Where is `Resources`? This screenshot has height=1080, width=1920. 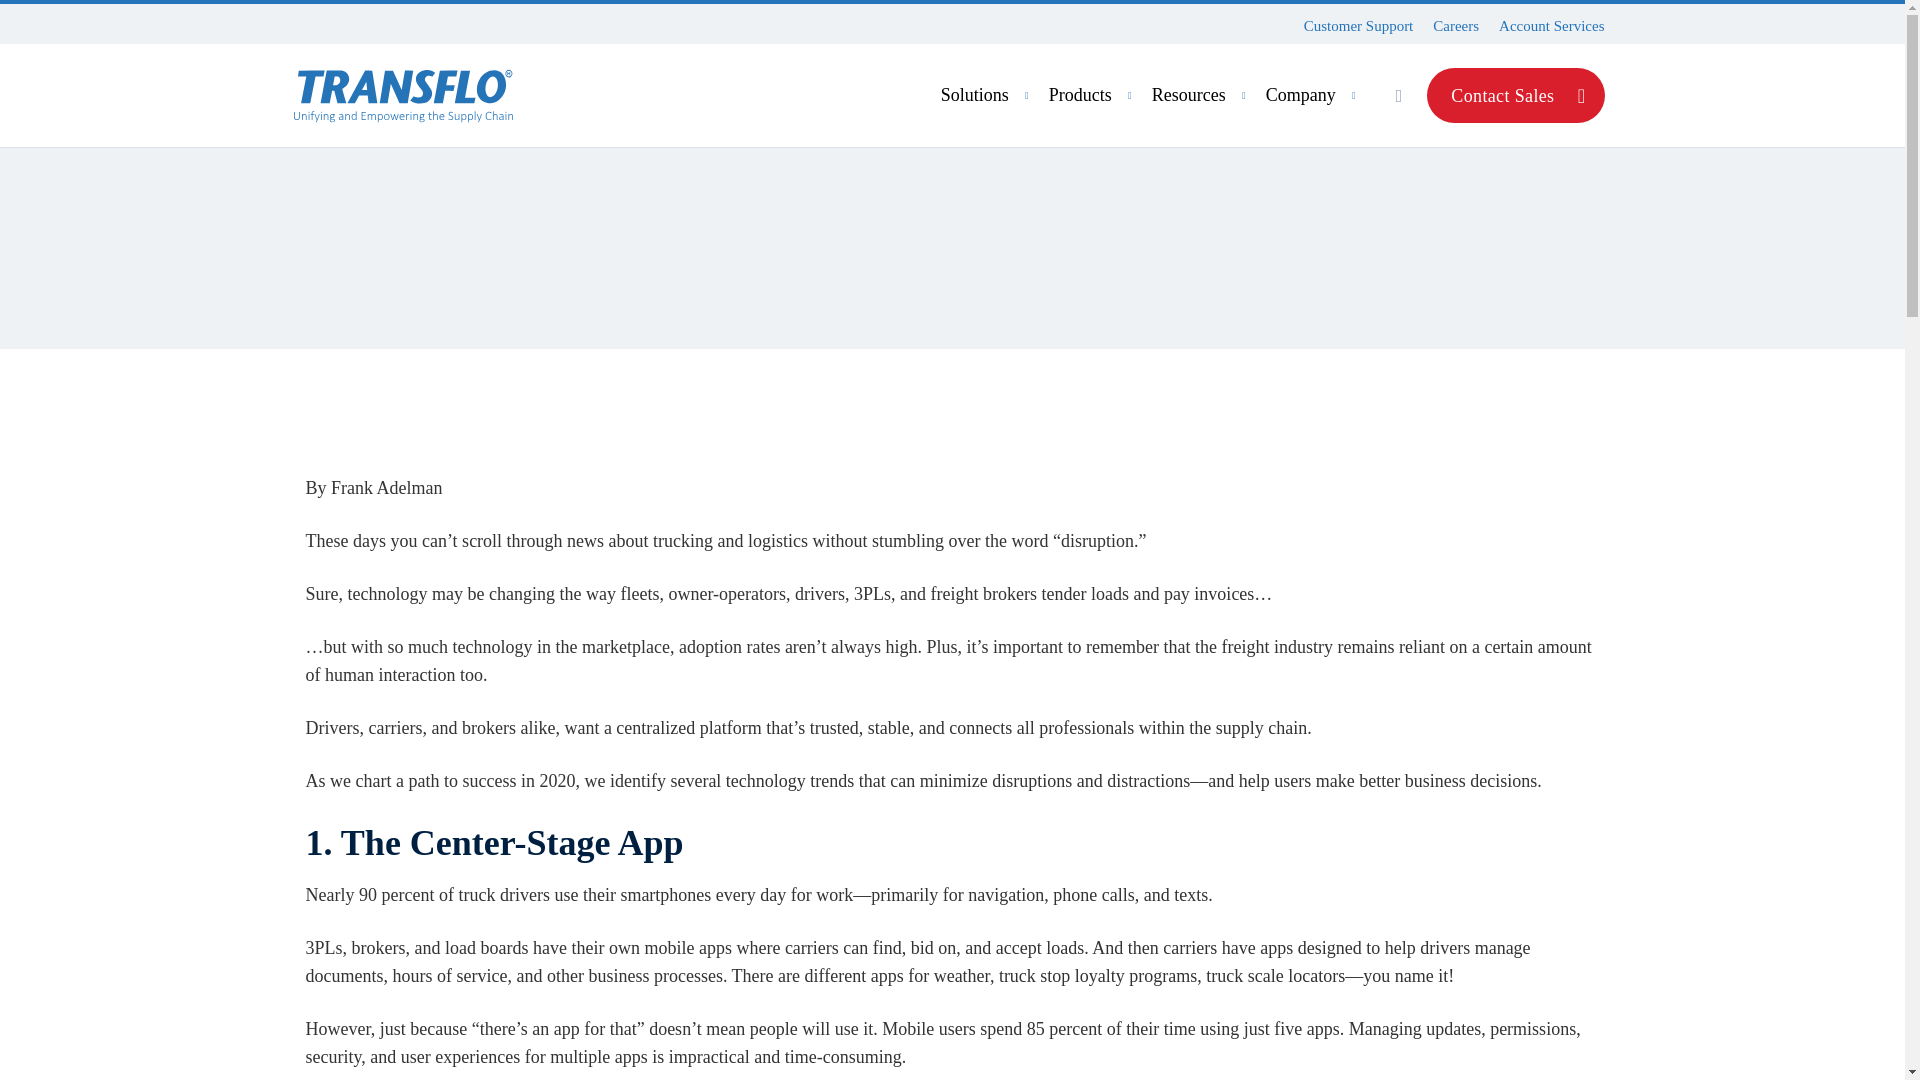
Resources is located at coordinates (1202, 95).